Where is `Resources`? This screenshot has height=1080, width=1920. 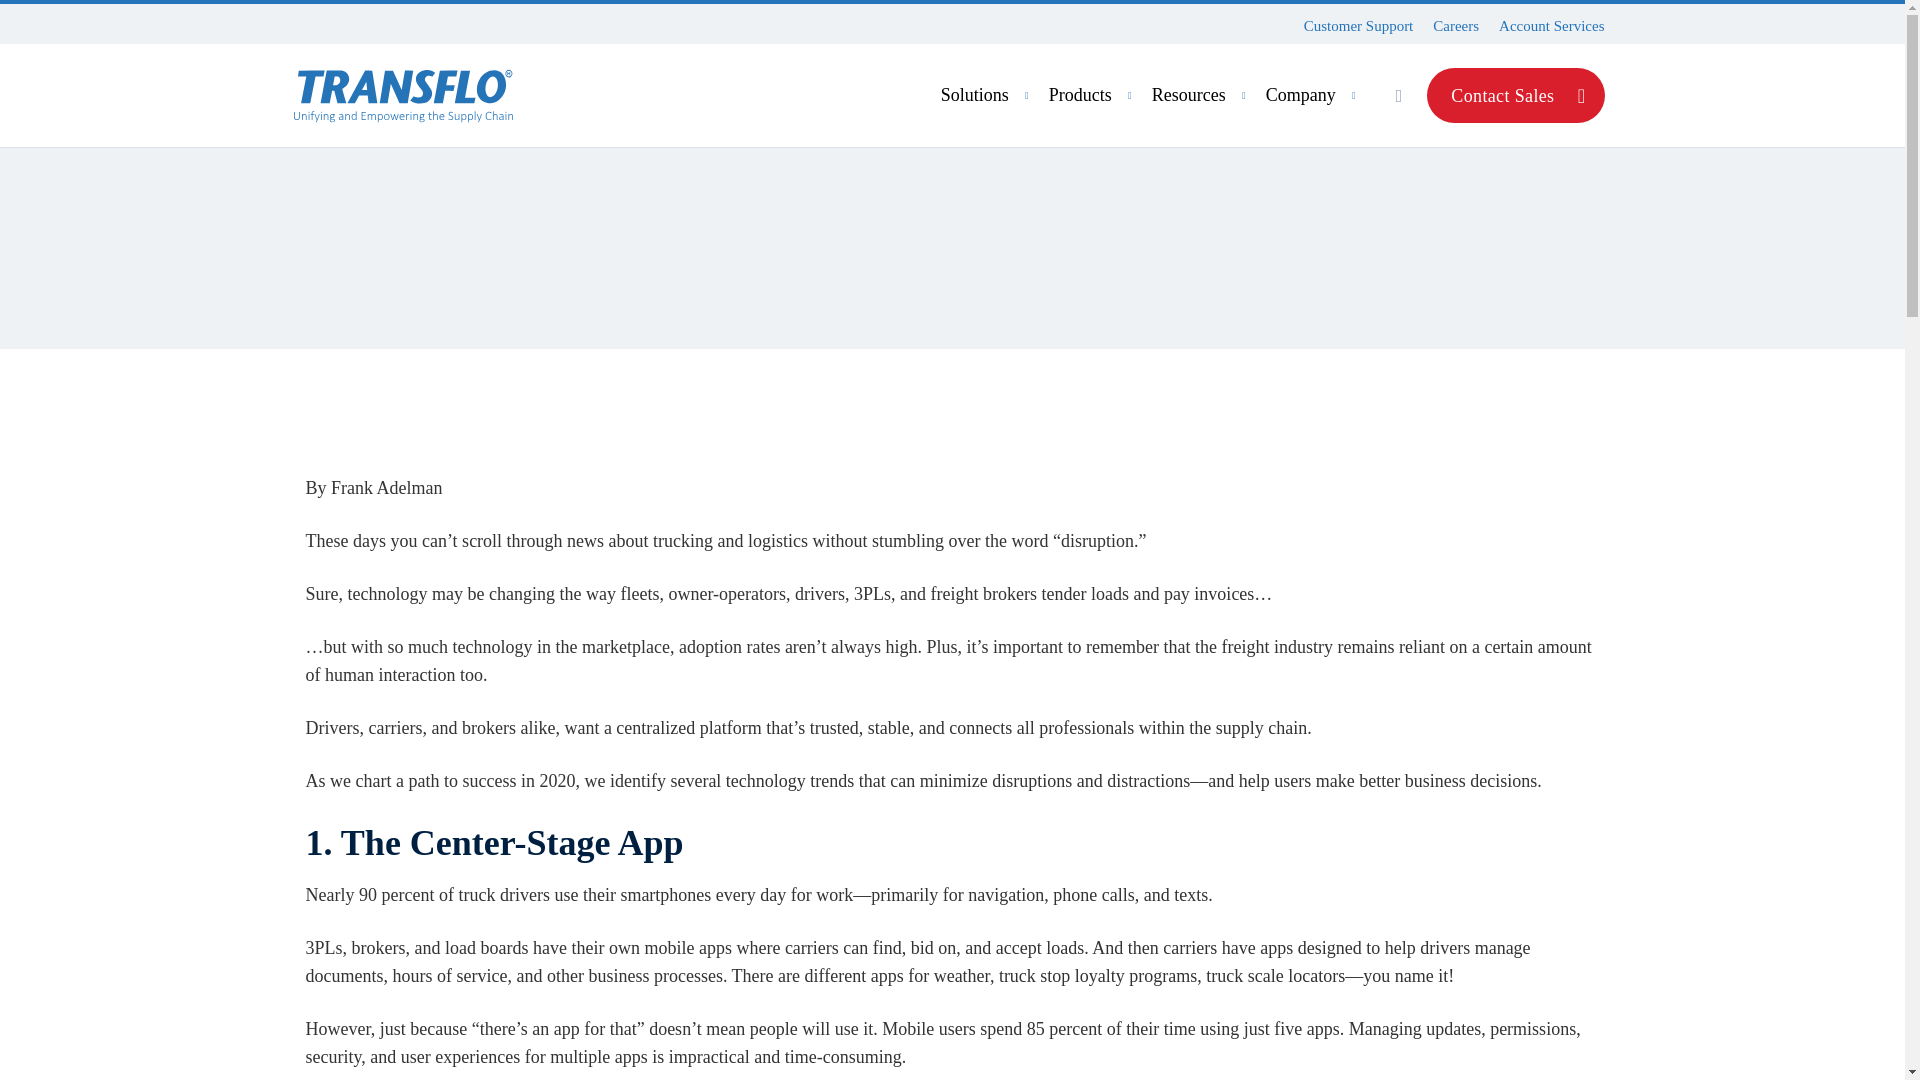
Resources is located at coordinates (1202, 95).